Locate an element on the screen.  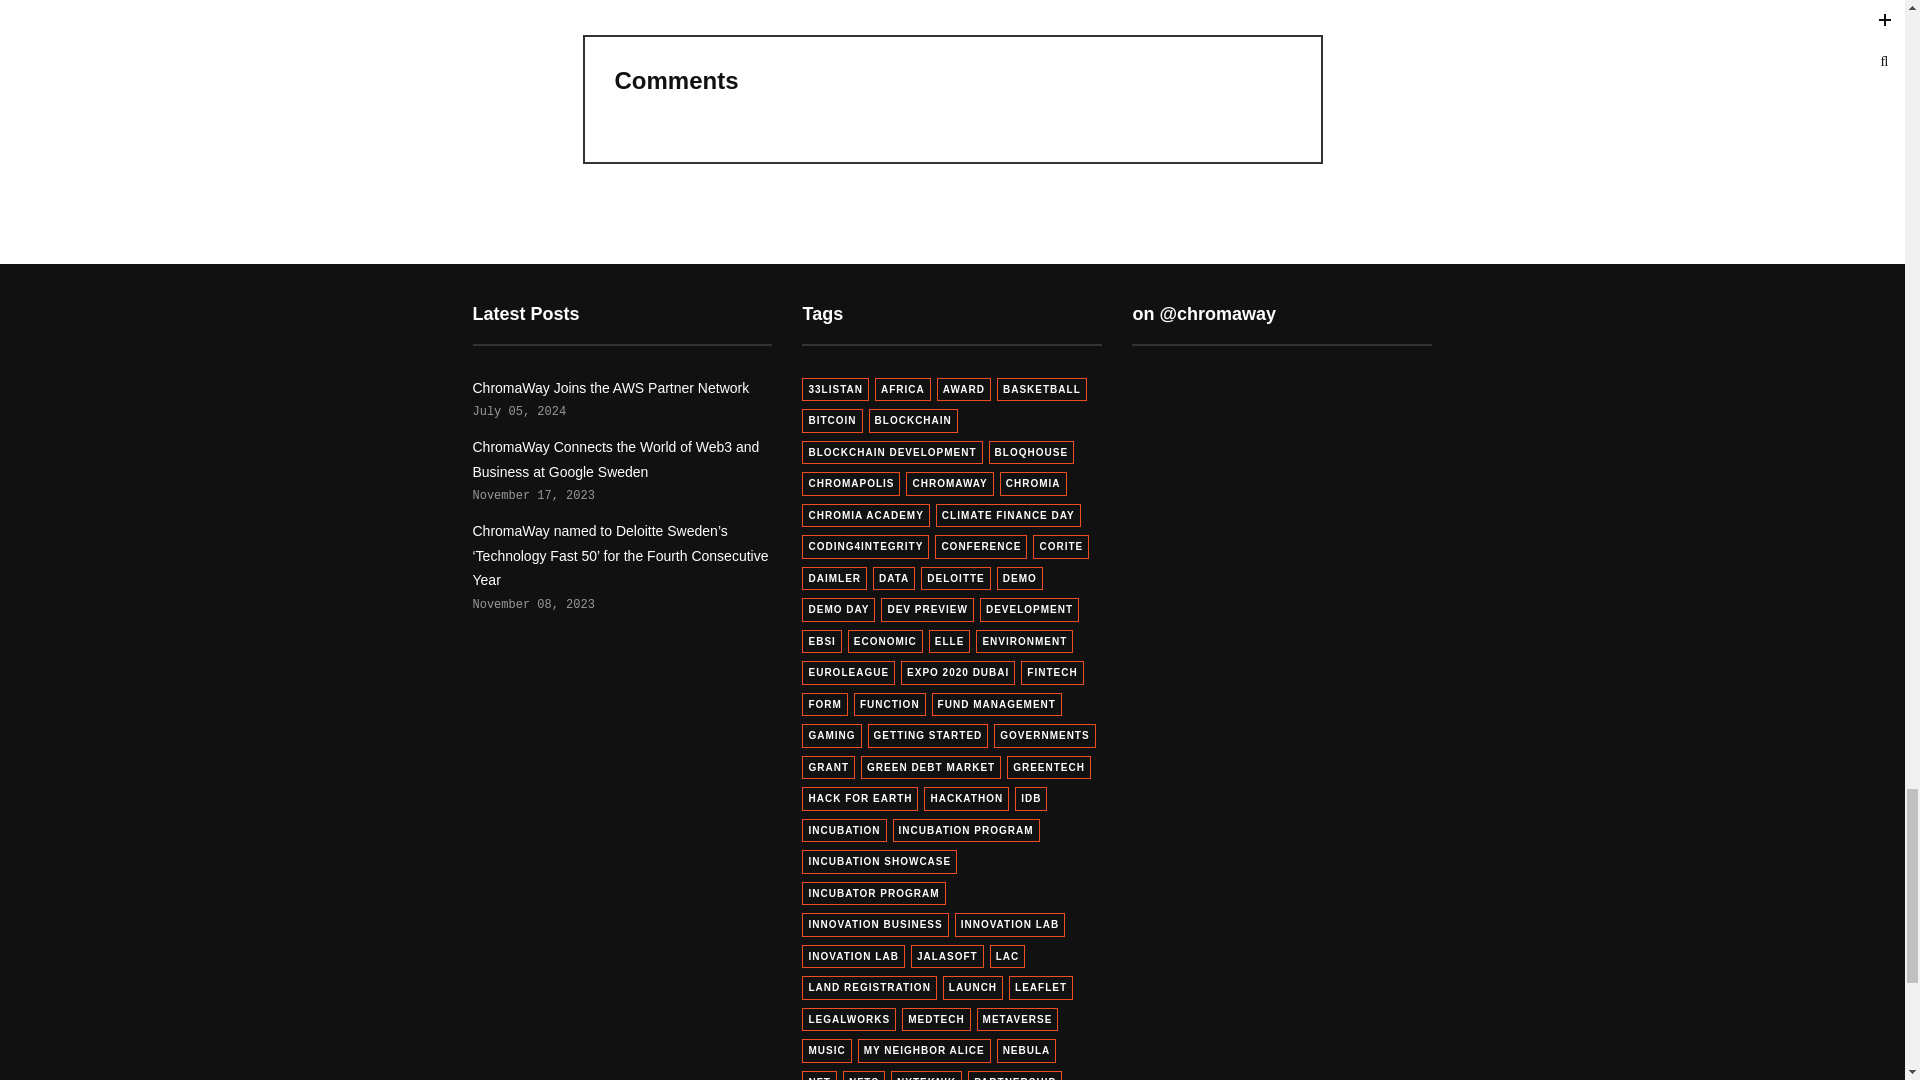
33LISTAN is located at coordinates (836, 390).